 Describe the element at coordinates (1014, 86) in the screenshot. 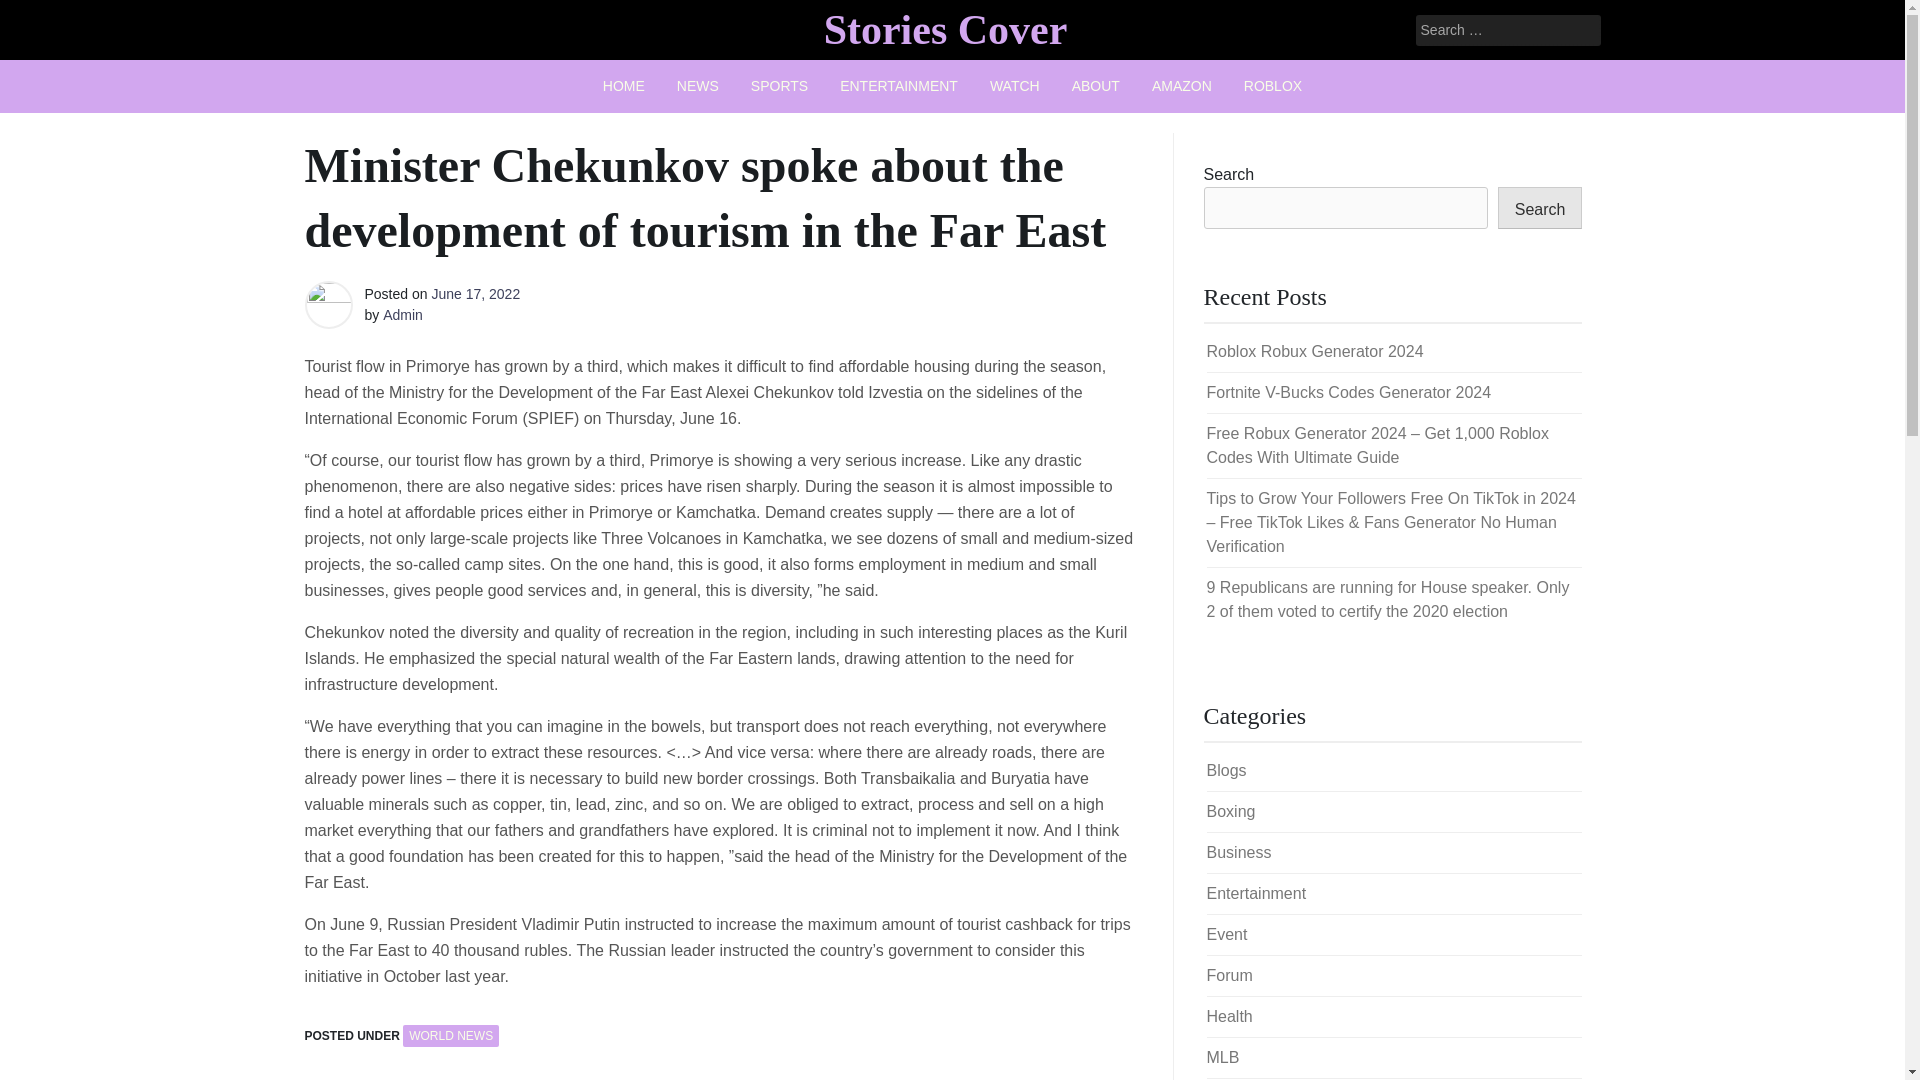

I see `WATCH` at that location.